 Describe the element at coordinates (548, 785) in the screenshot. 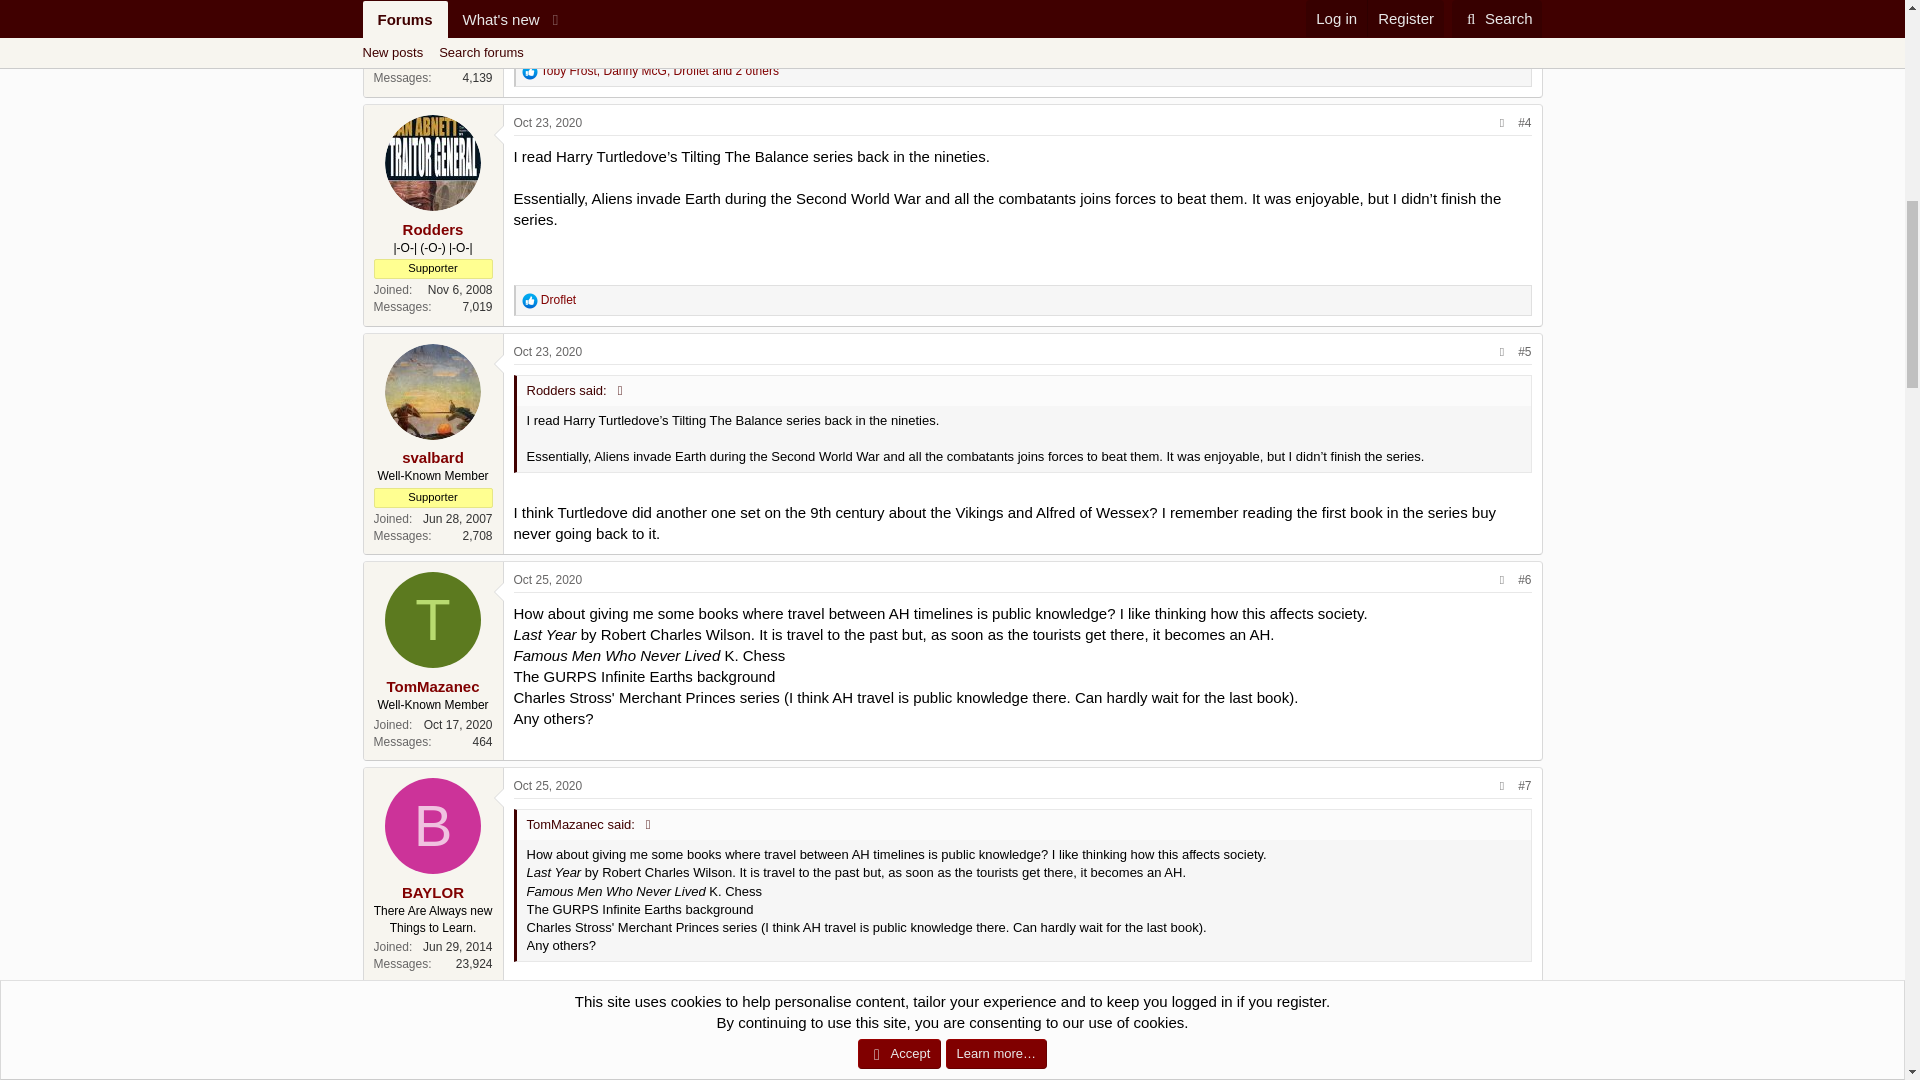

I see `Oct 25, 2020 at 5:01 PM` at that location.